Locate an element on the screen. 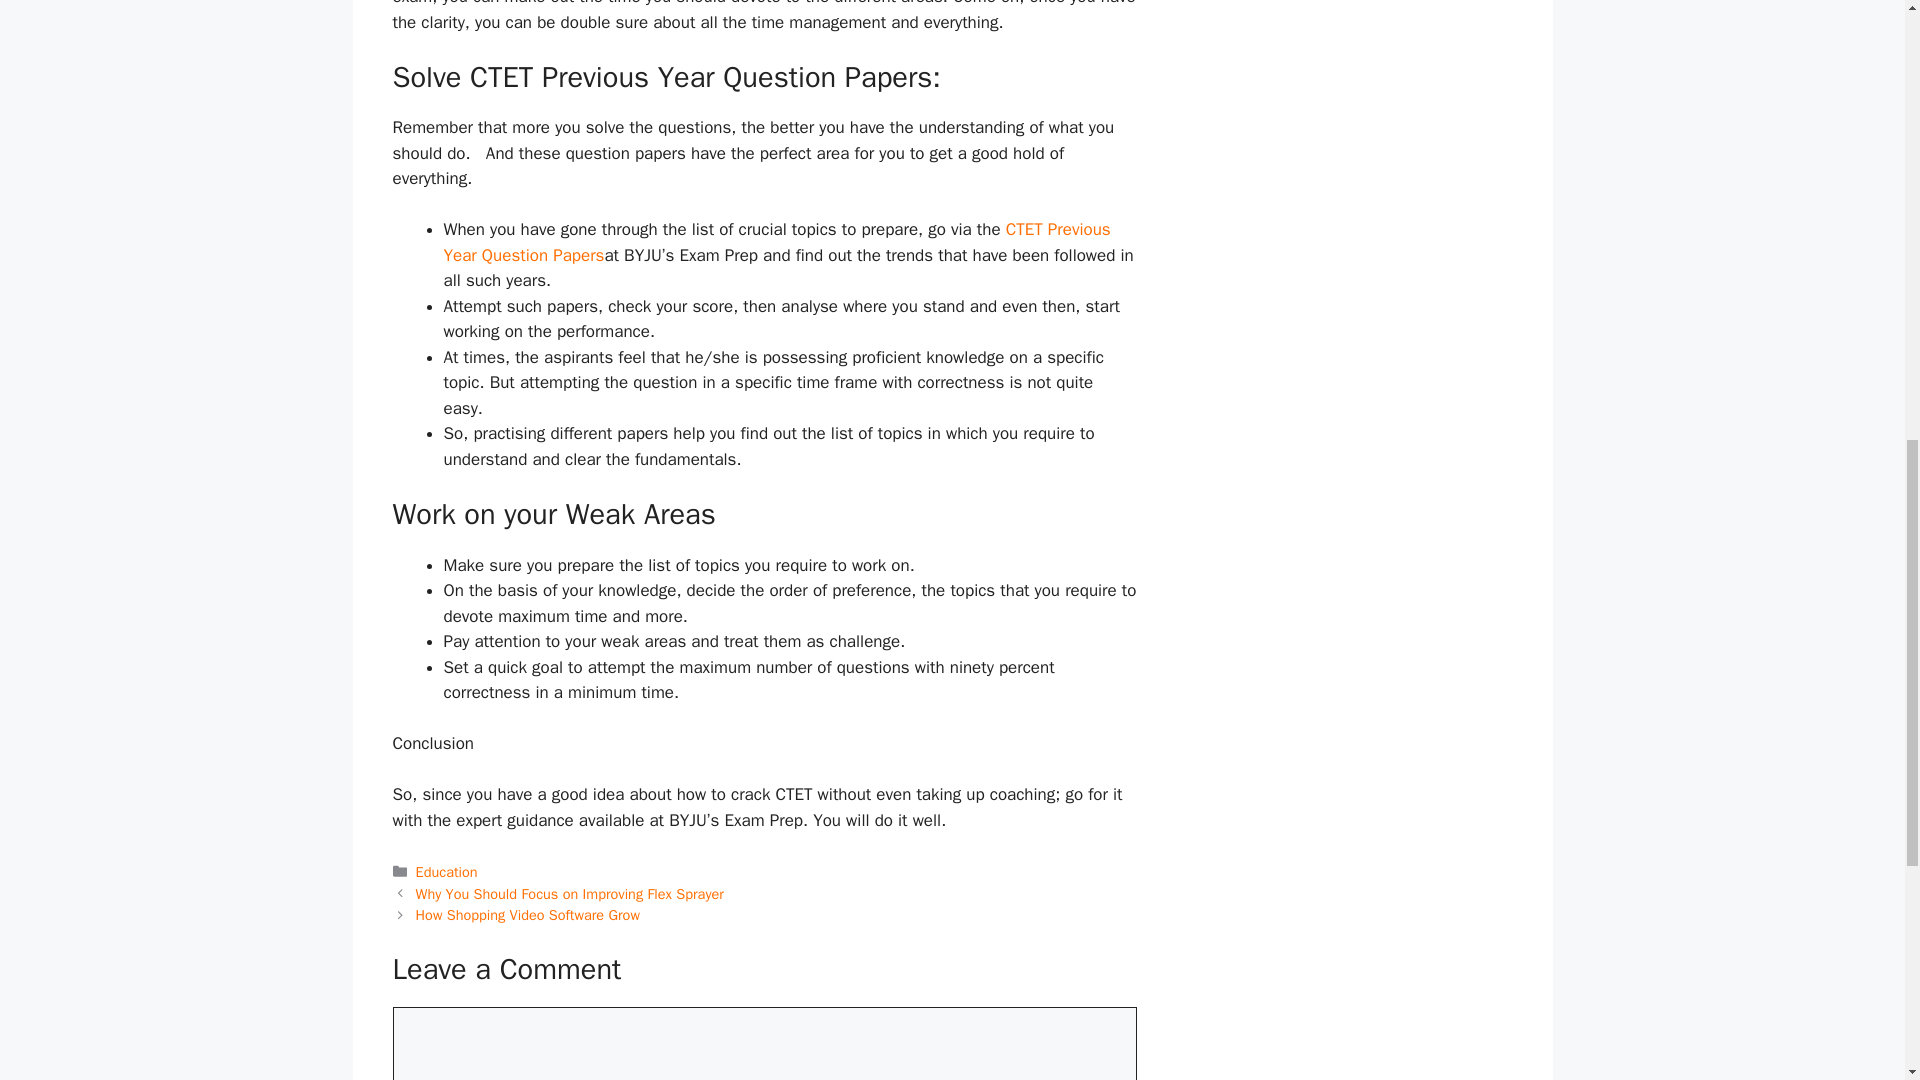 This screenshot has width=1920, height=1080. CTET Previous Year Question Papers is located at coordinates (777, 242).